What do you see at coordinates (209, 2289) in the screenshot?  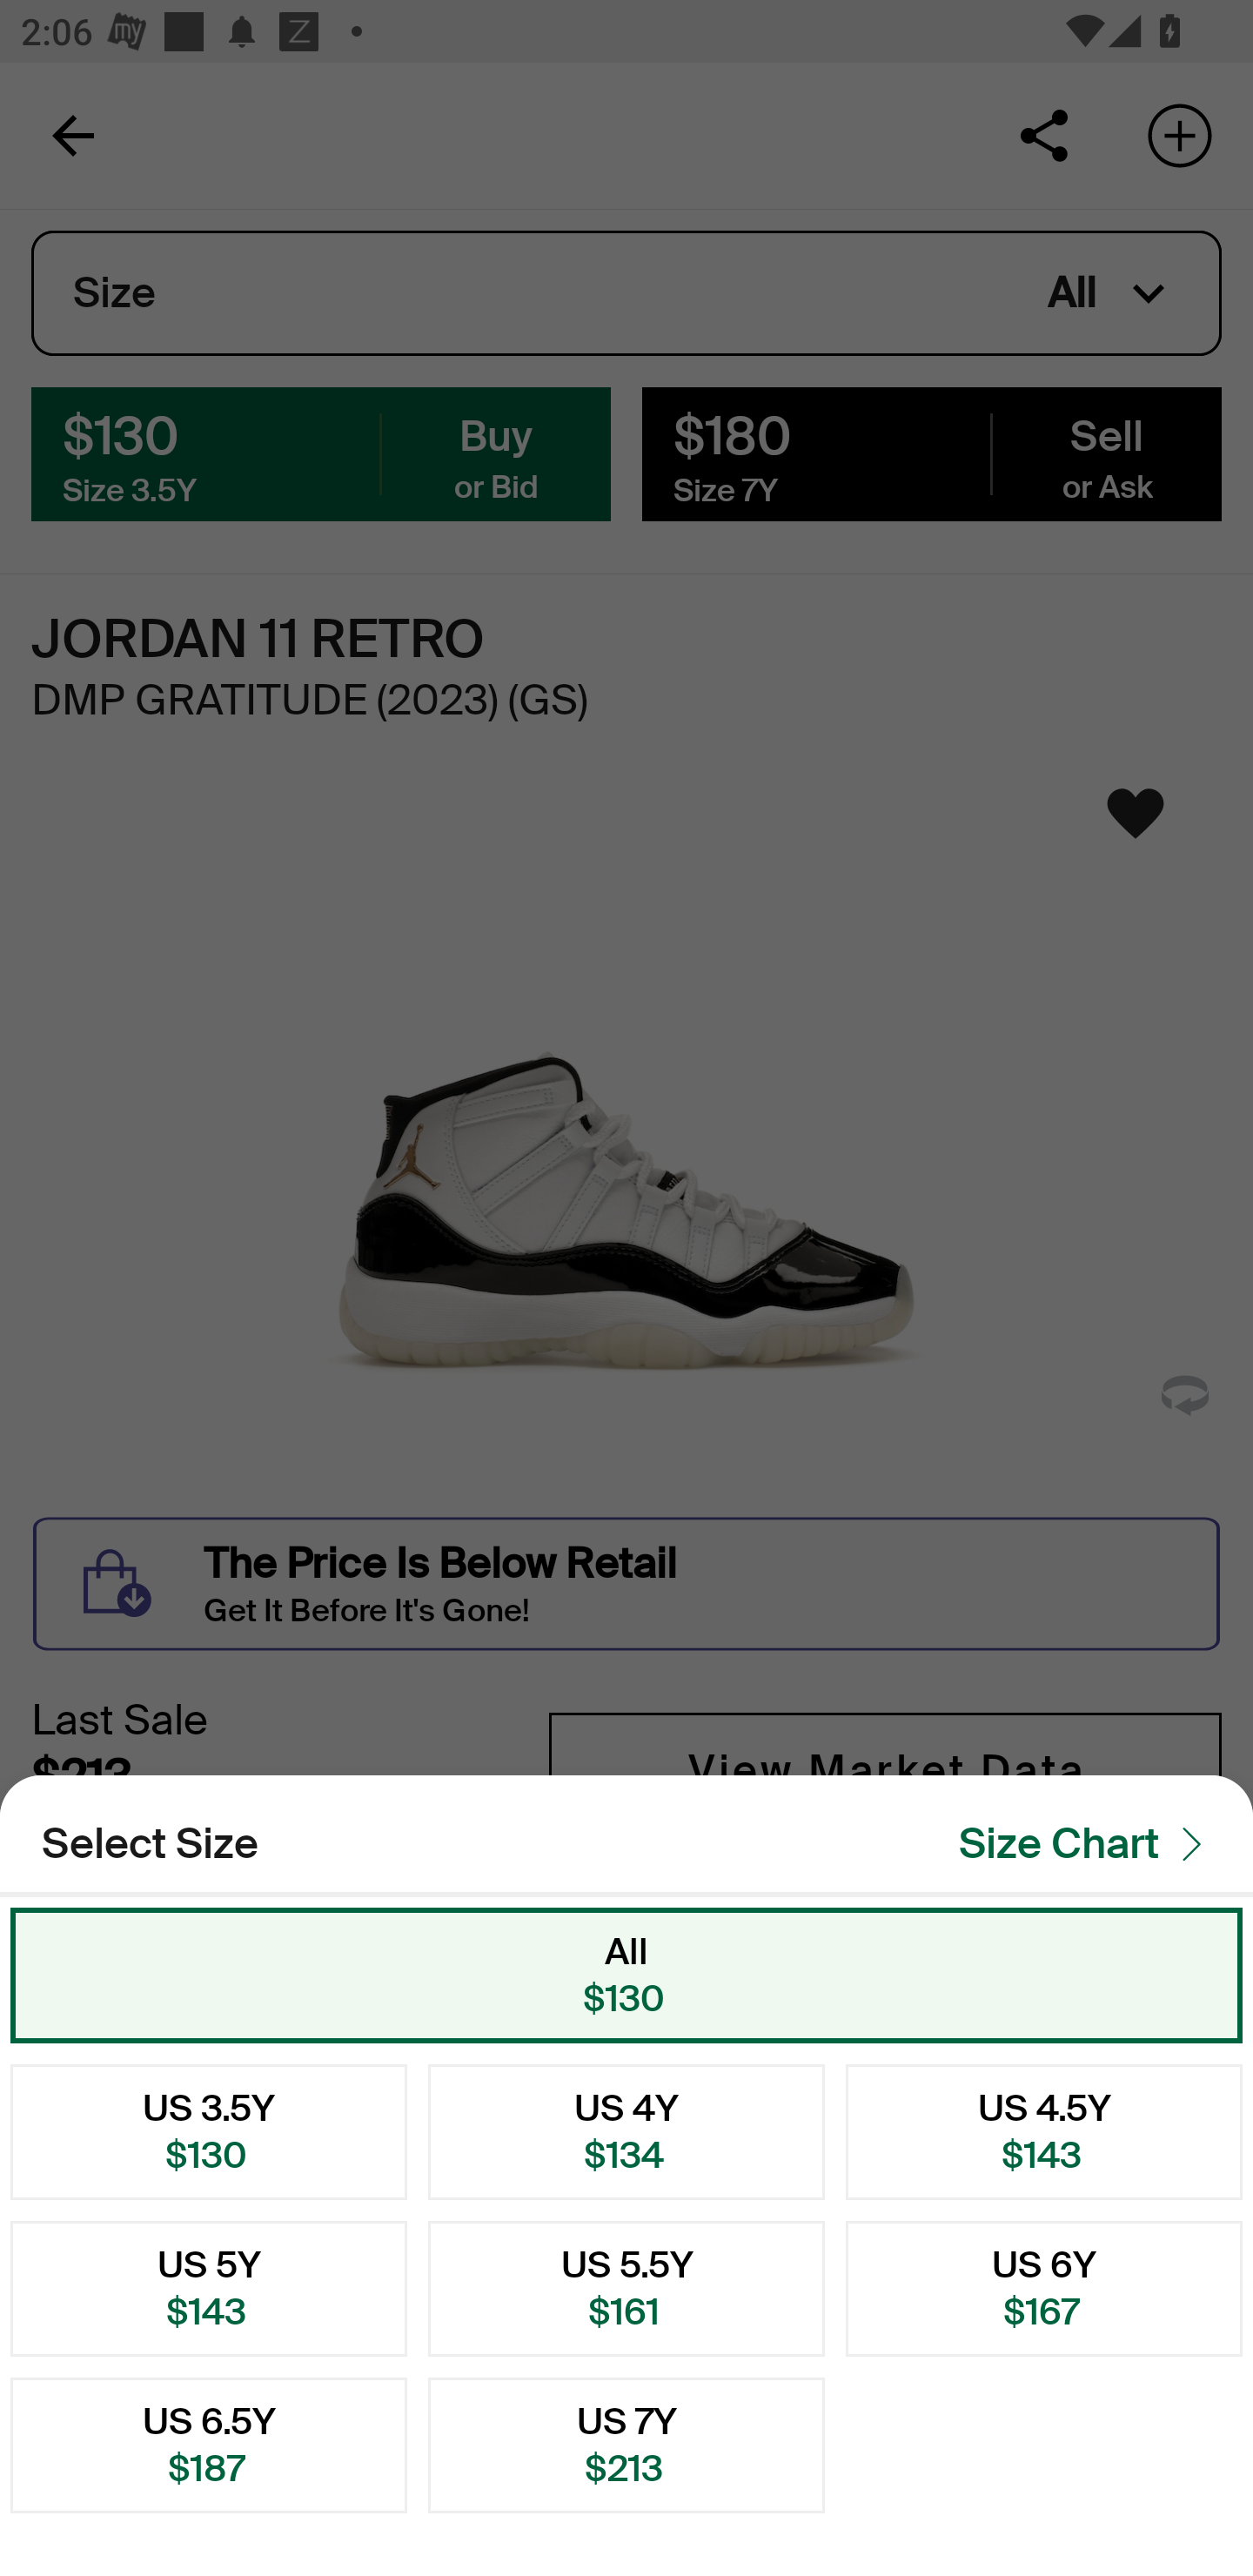 I see `US 5Y $143` at bounding box center [209, 2289].